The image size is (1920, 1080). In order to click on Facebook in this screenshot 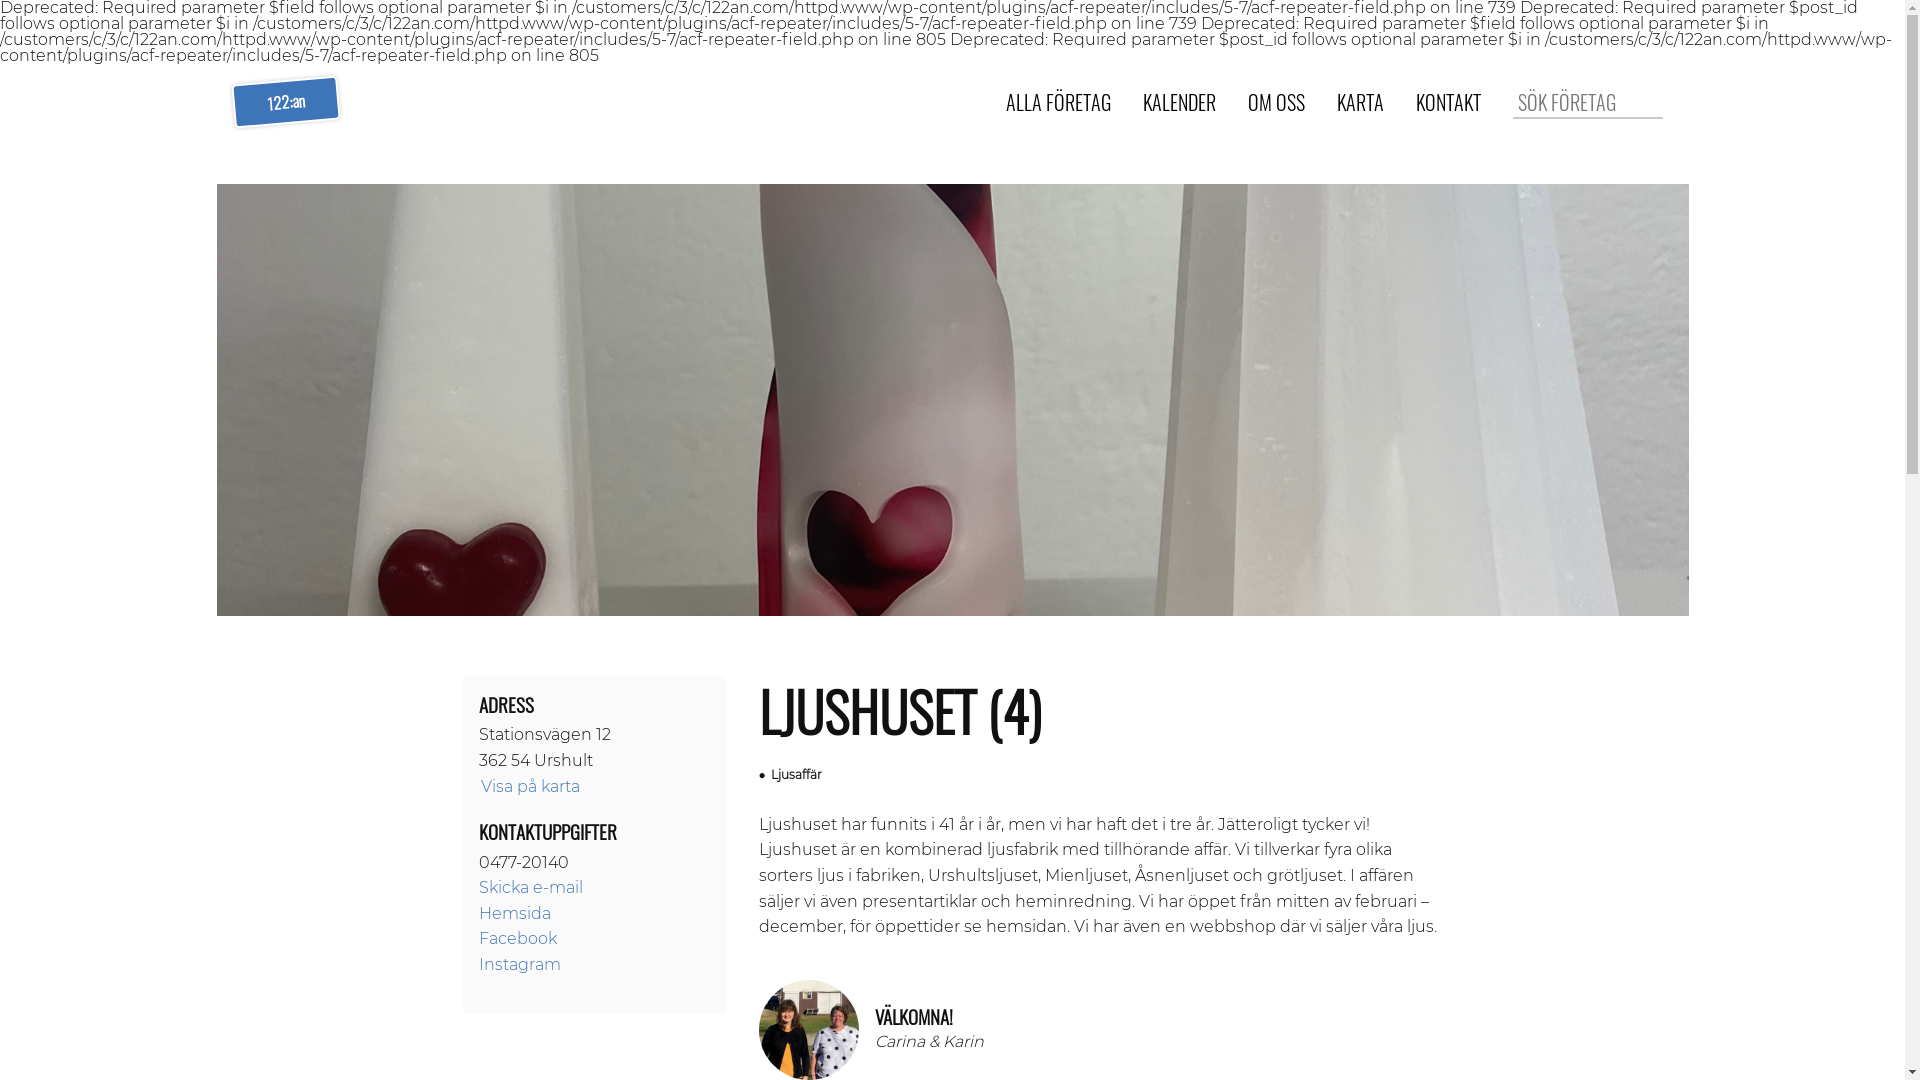, I will do `click(517, 938)`.